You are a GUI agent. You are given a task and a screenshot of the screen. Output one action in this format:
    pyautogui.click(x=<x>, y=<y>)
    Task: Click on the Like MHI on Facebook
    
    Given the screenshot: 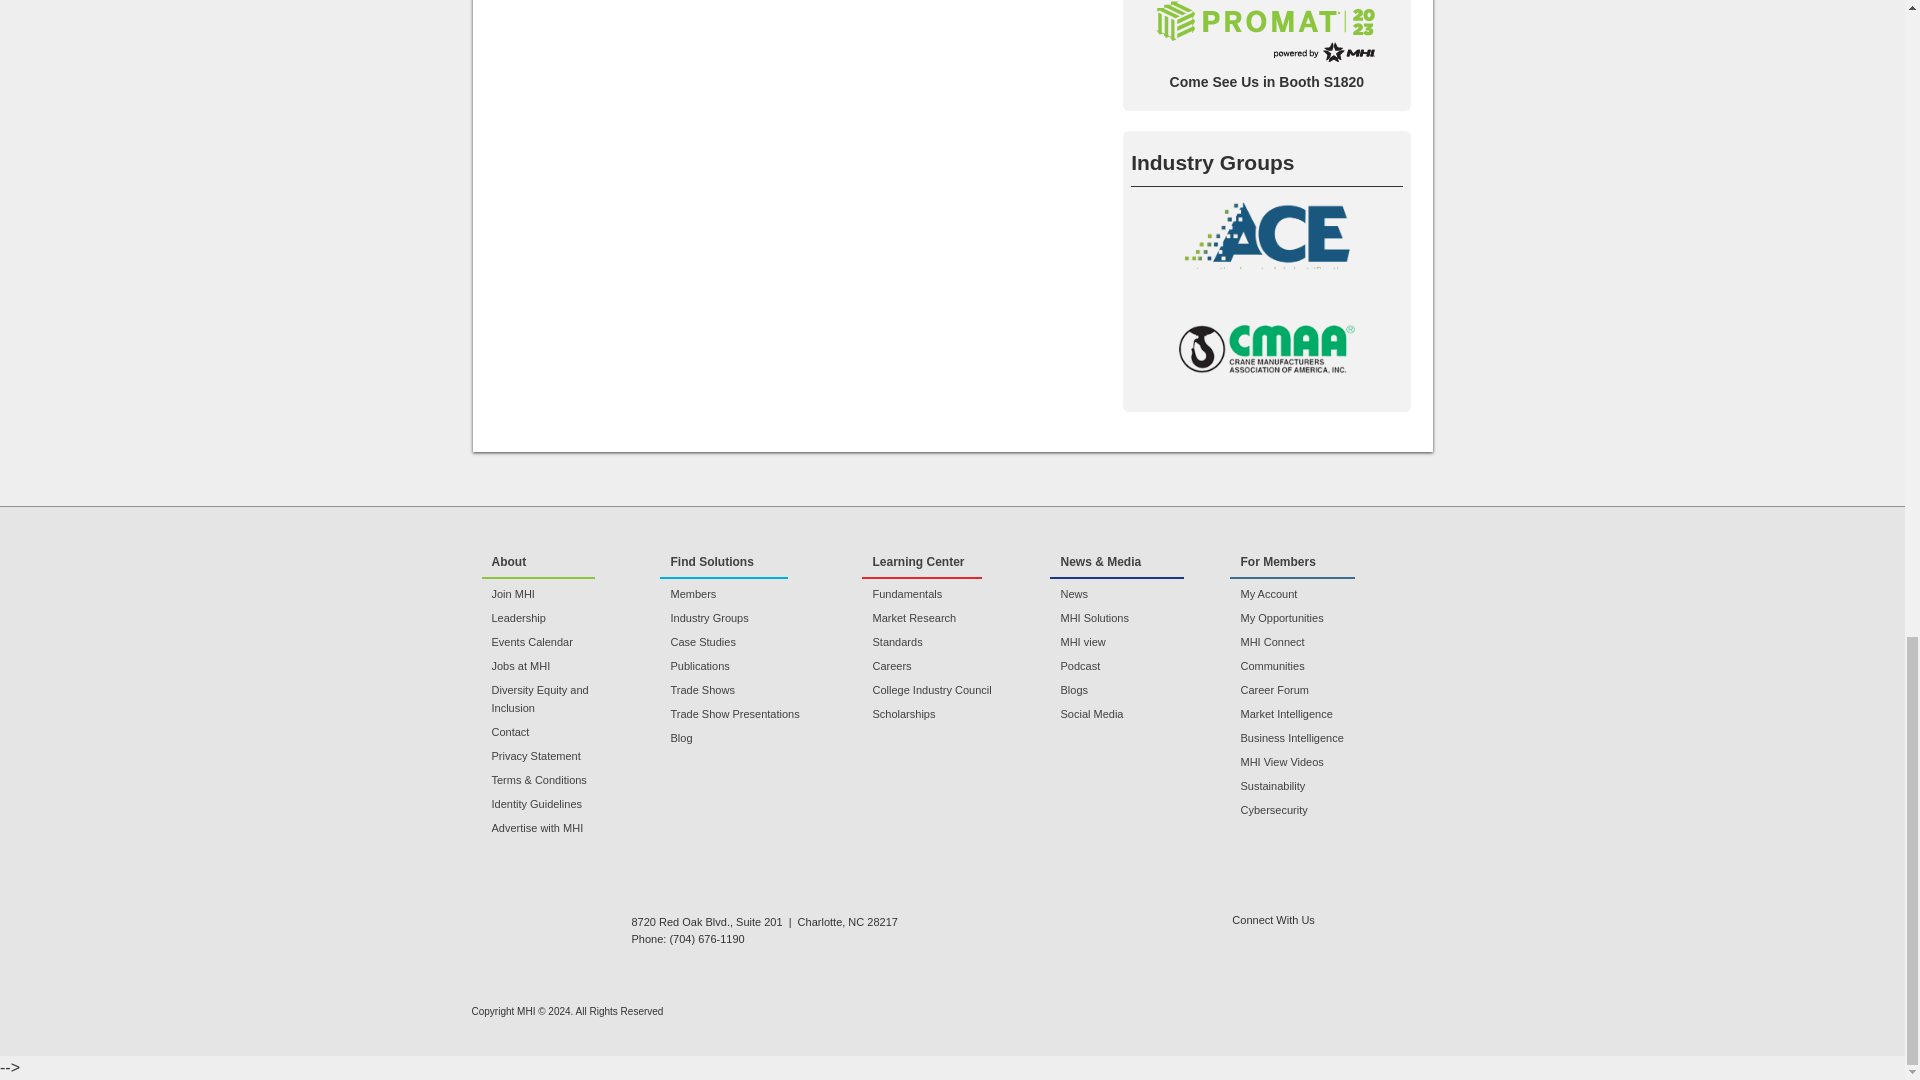 What is the action you would take?
    pyautogui.click(x=1292, y=943)
    